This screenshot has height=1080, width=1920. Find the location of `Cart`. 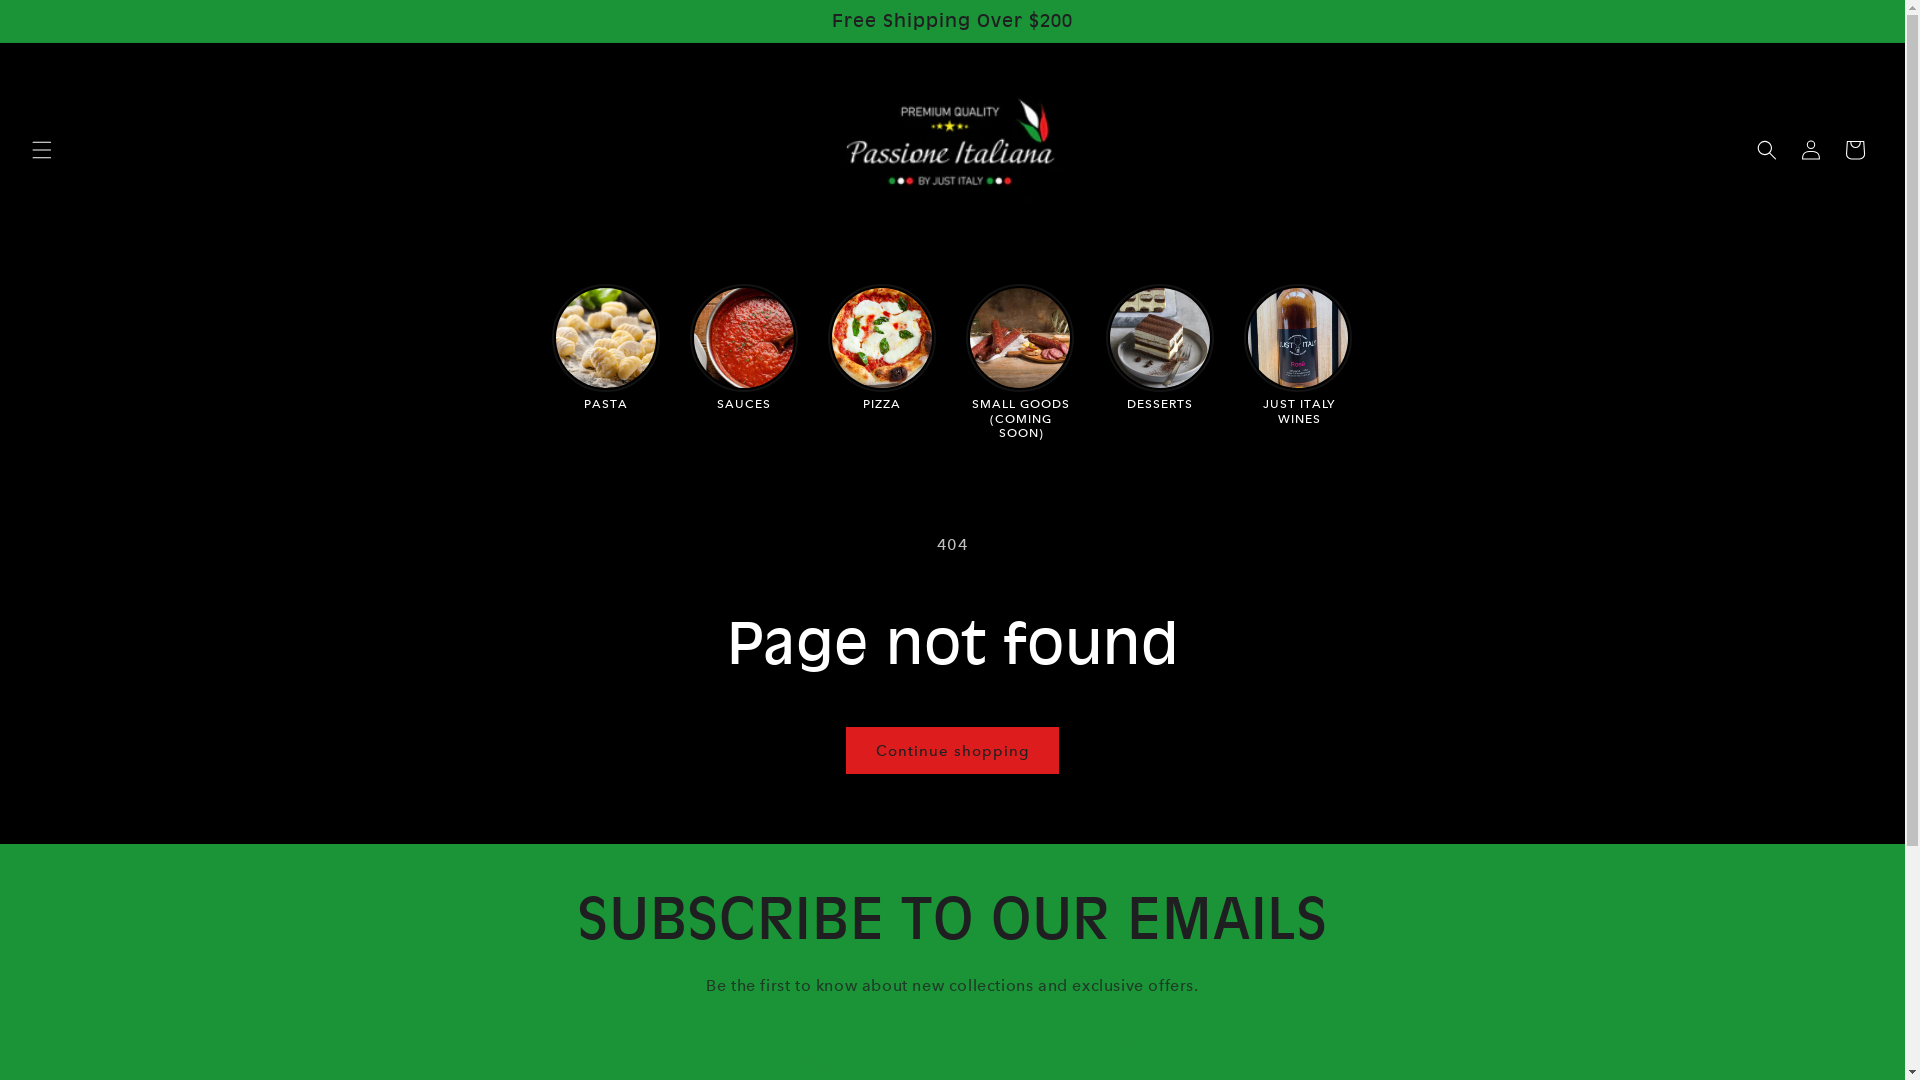

Cart is located at coordinates (1855, 150).